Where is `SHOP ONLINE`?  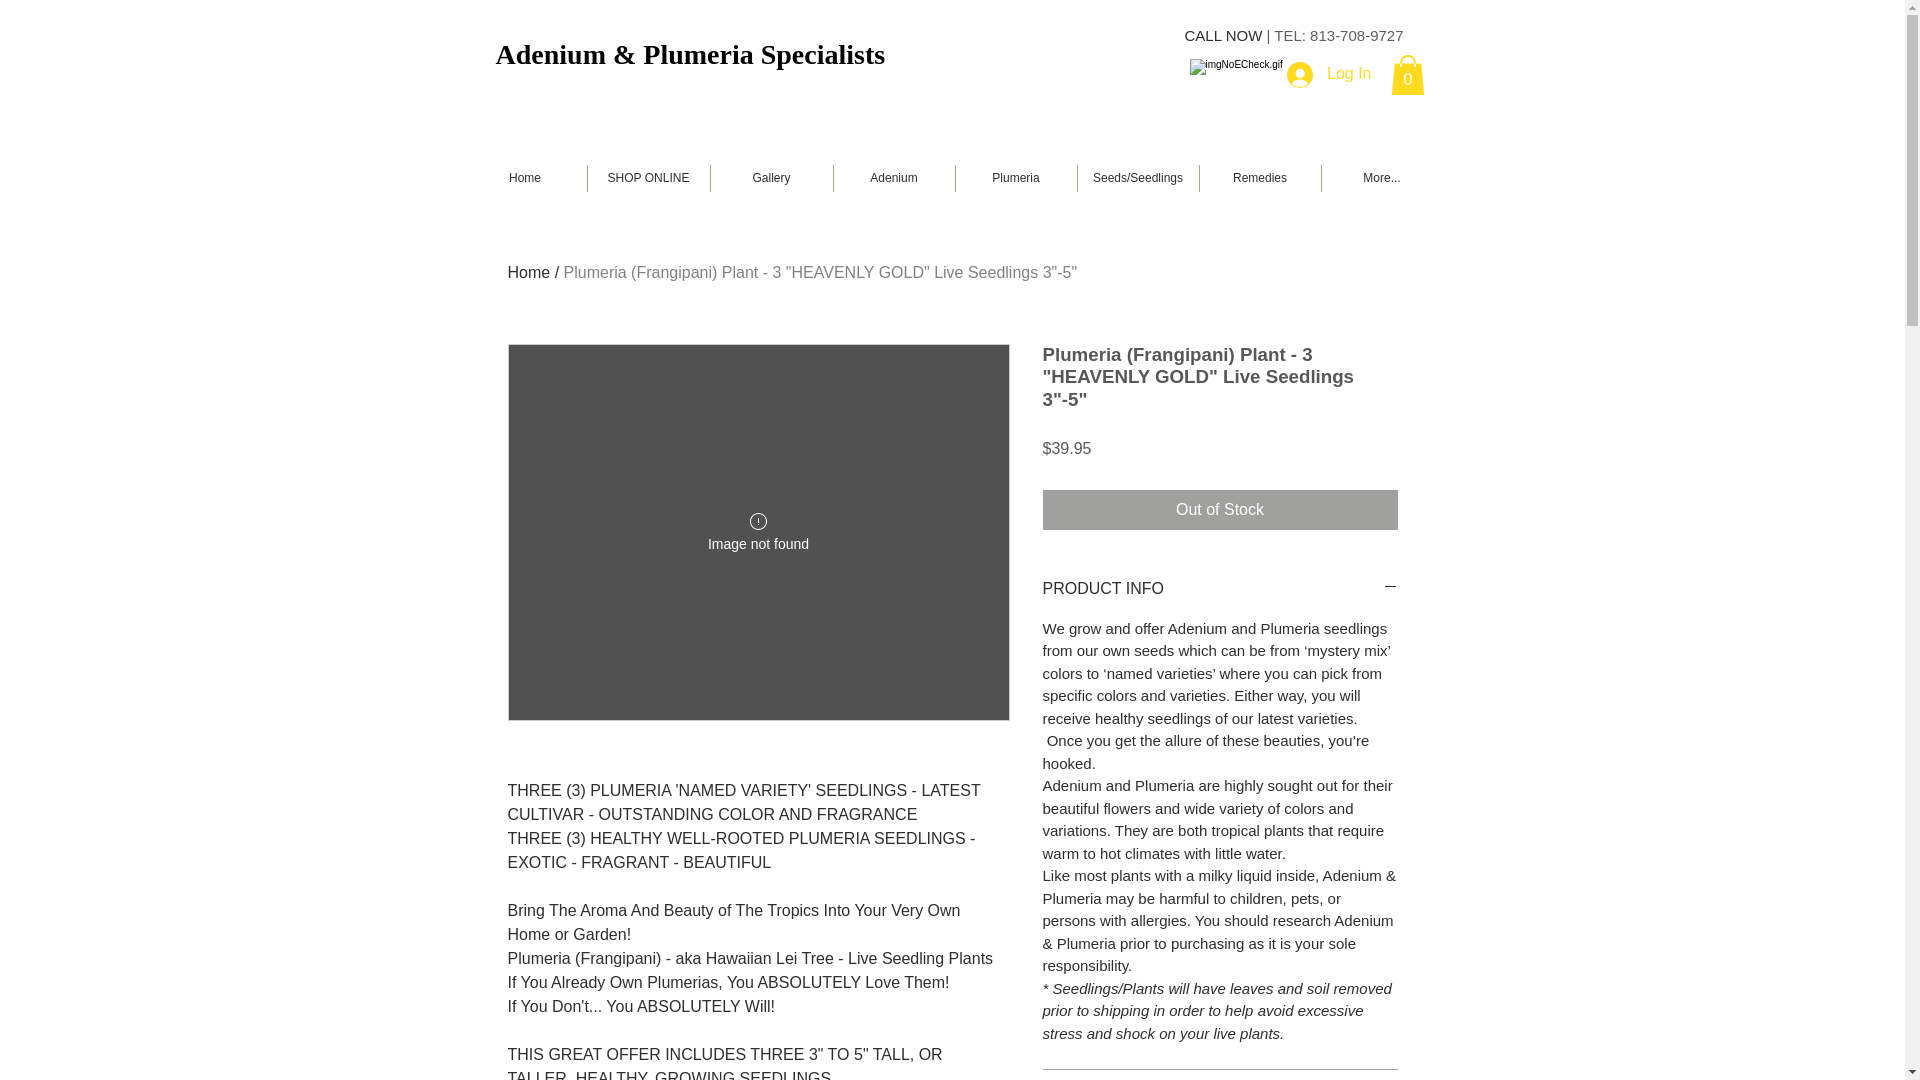 SHOP ONLINE is located at coordinates (646, 178).